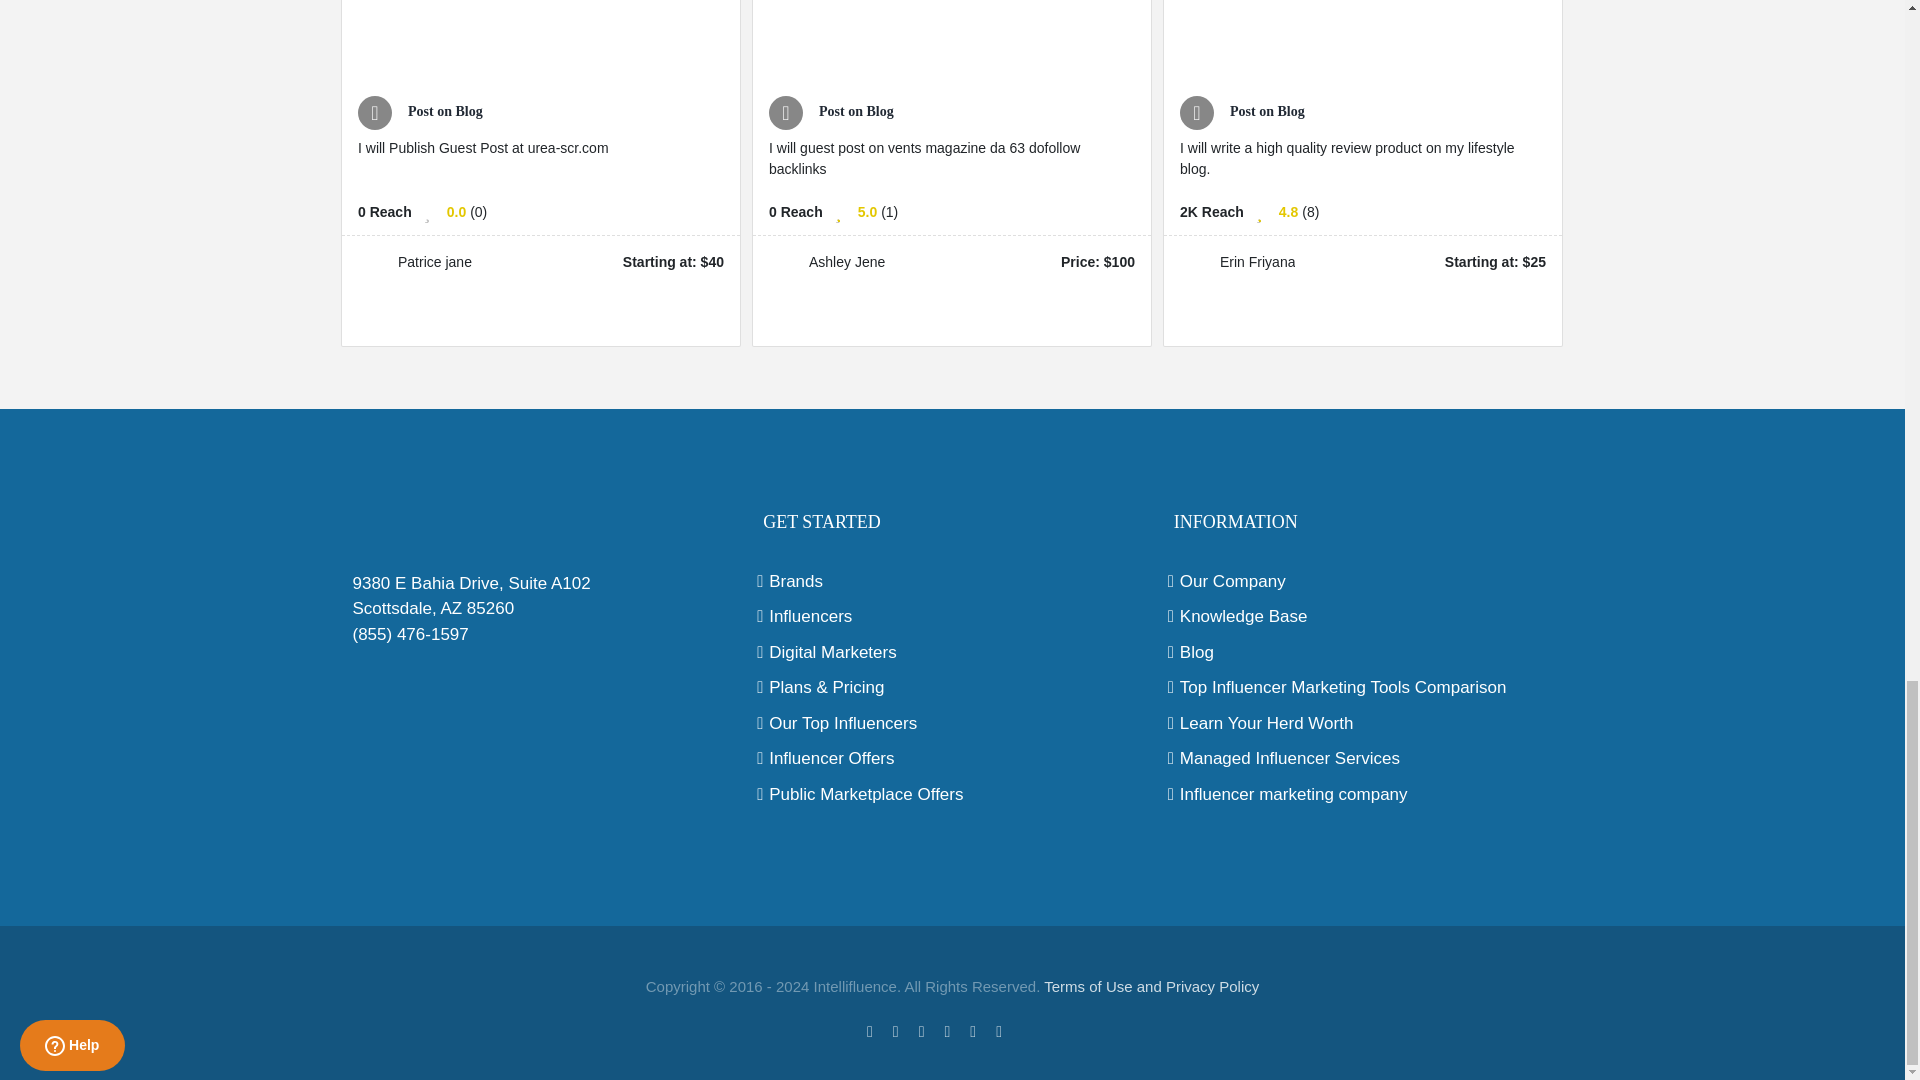 This screenshot has height=1080, width=1920. Describe the element at coordinates (1364, 616) in the screenshot. I see `Knowledge Base` at that location.